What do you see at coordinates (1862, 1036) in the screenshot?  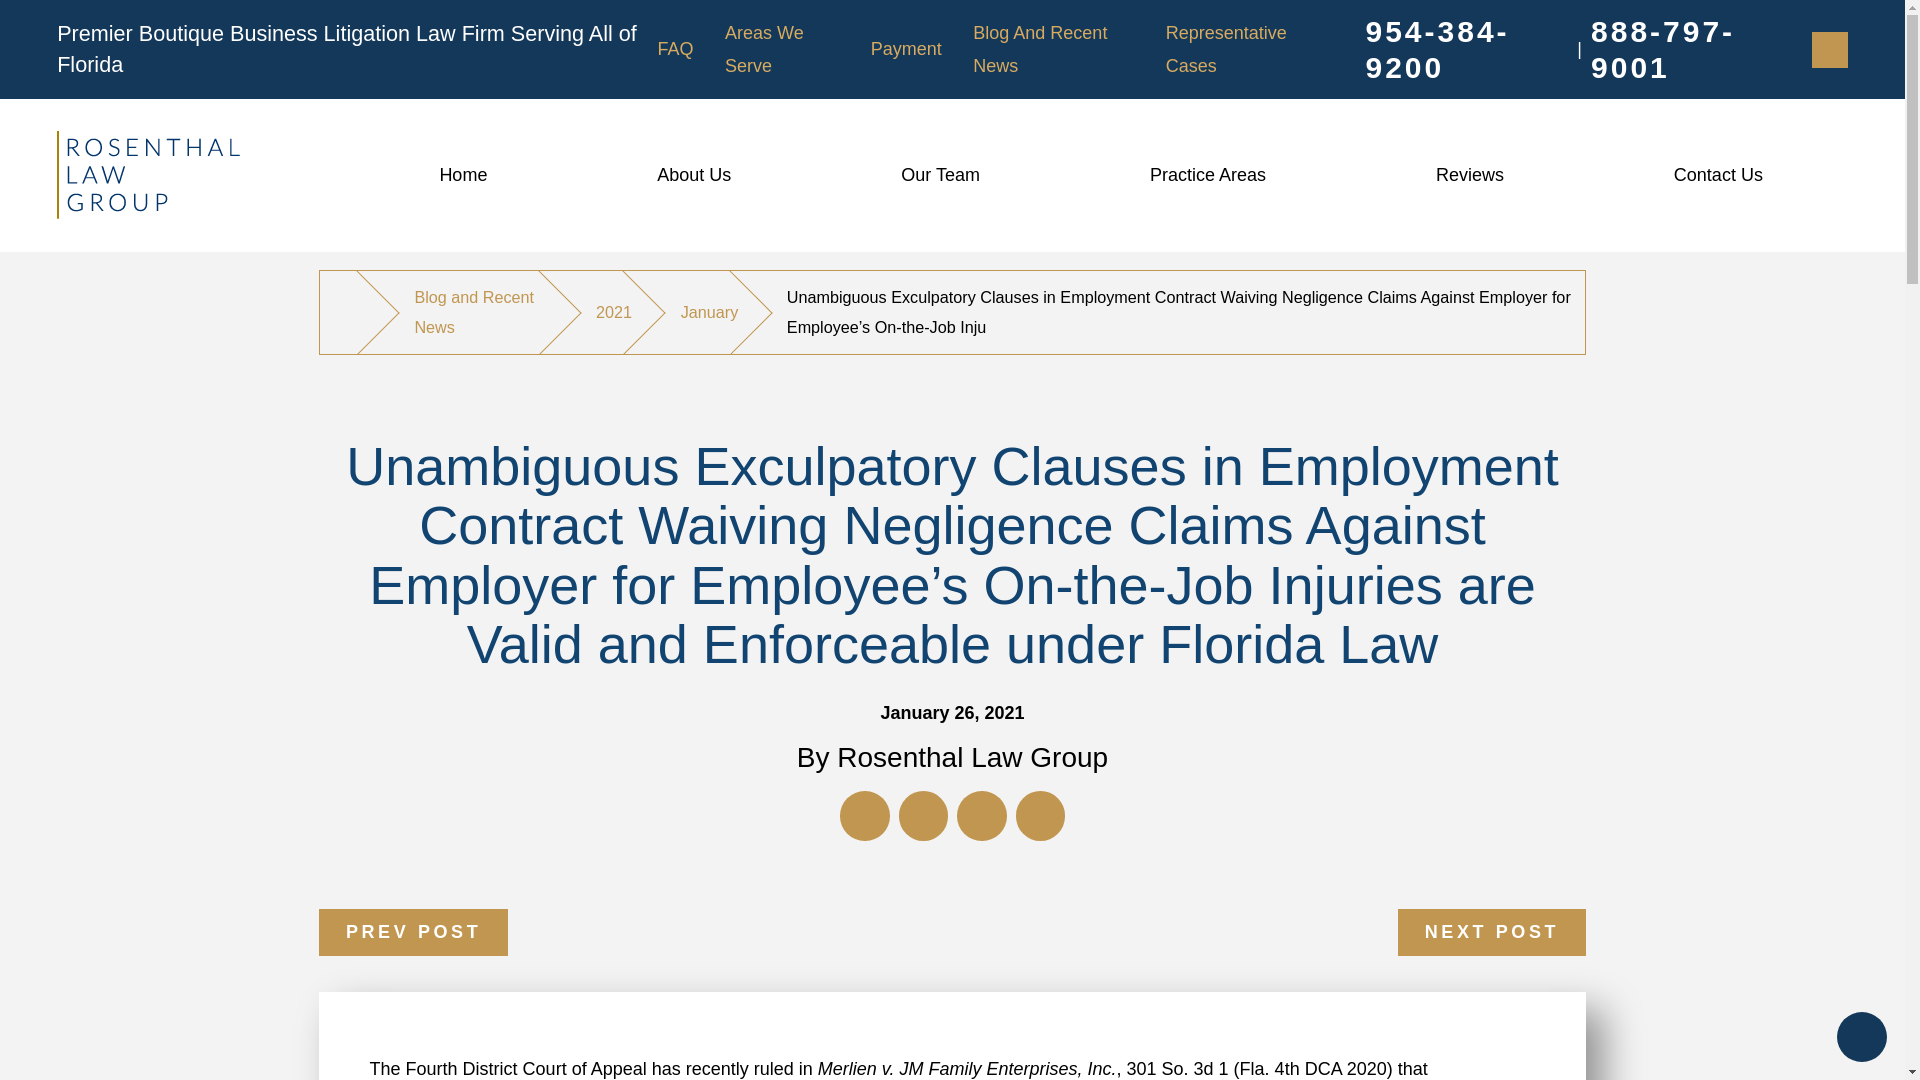 I see `Open the accessibility options menu` at bounding box center [1862, 1036].